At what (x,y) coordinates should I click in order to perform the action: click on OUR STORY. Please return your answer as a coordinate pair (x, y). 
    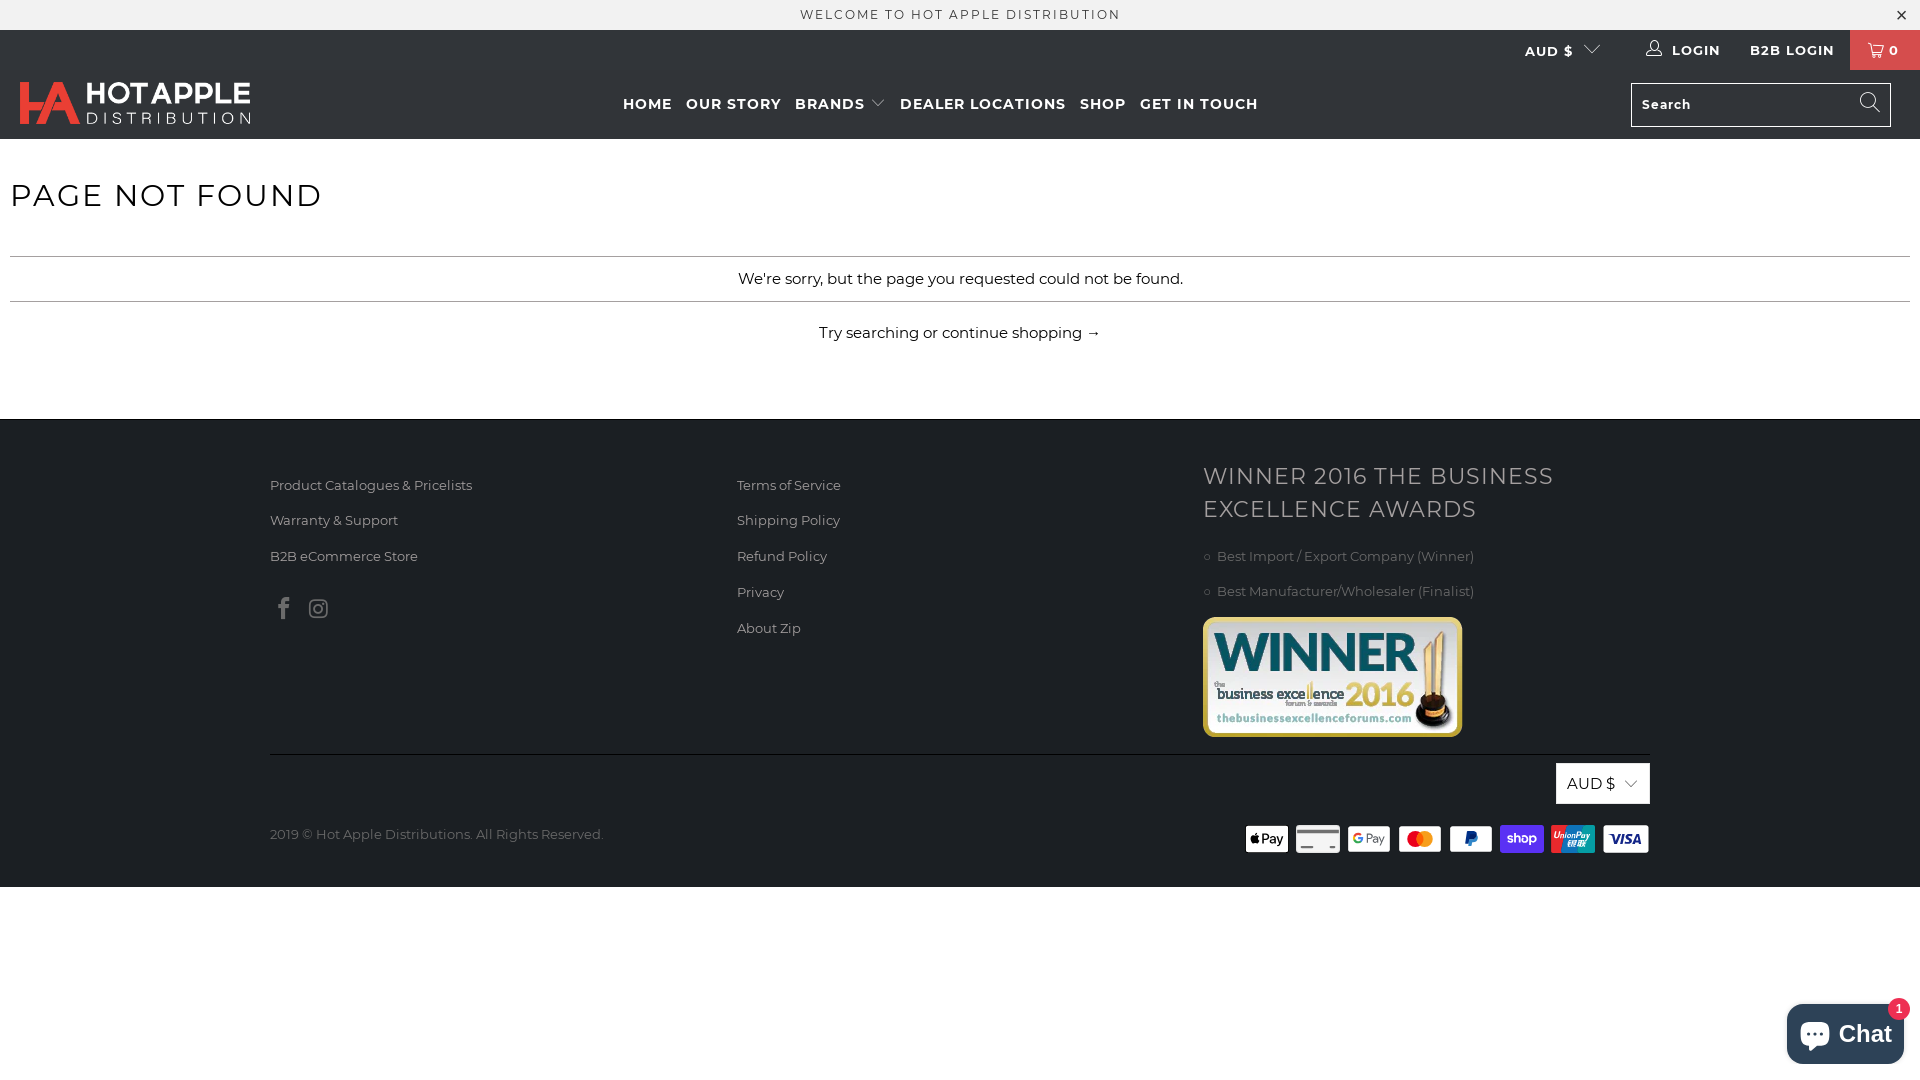
    Looking at the image, I should click on (734, 104).